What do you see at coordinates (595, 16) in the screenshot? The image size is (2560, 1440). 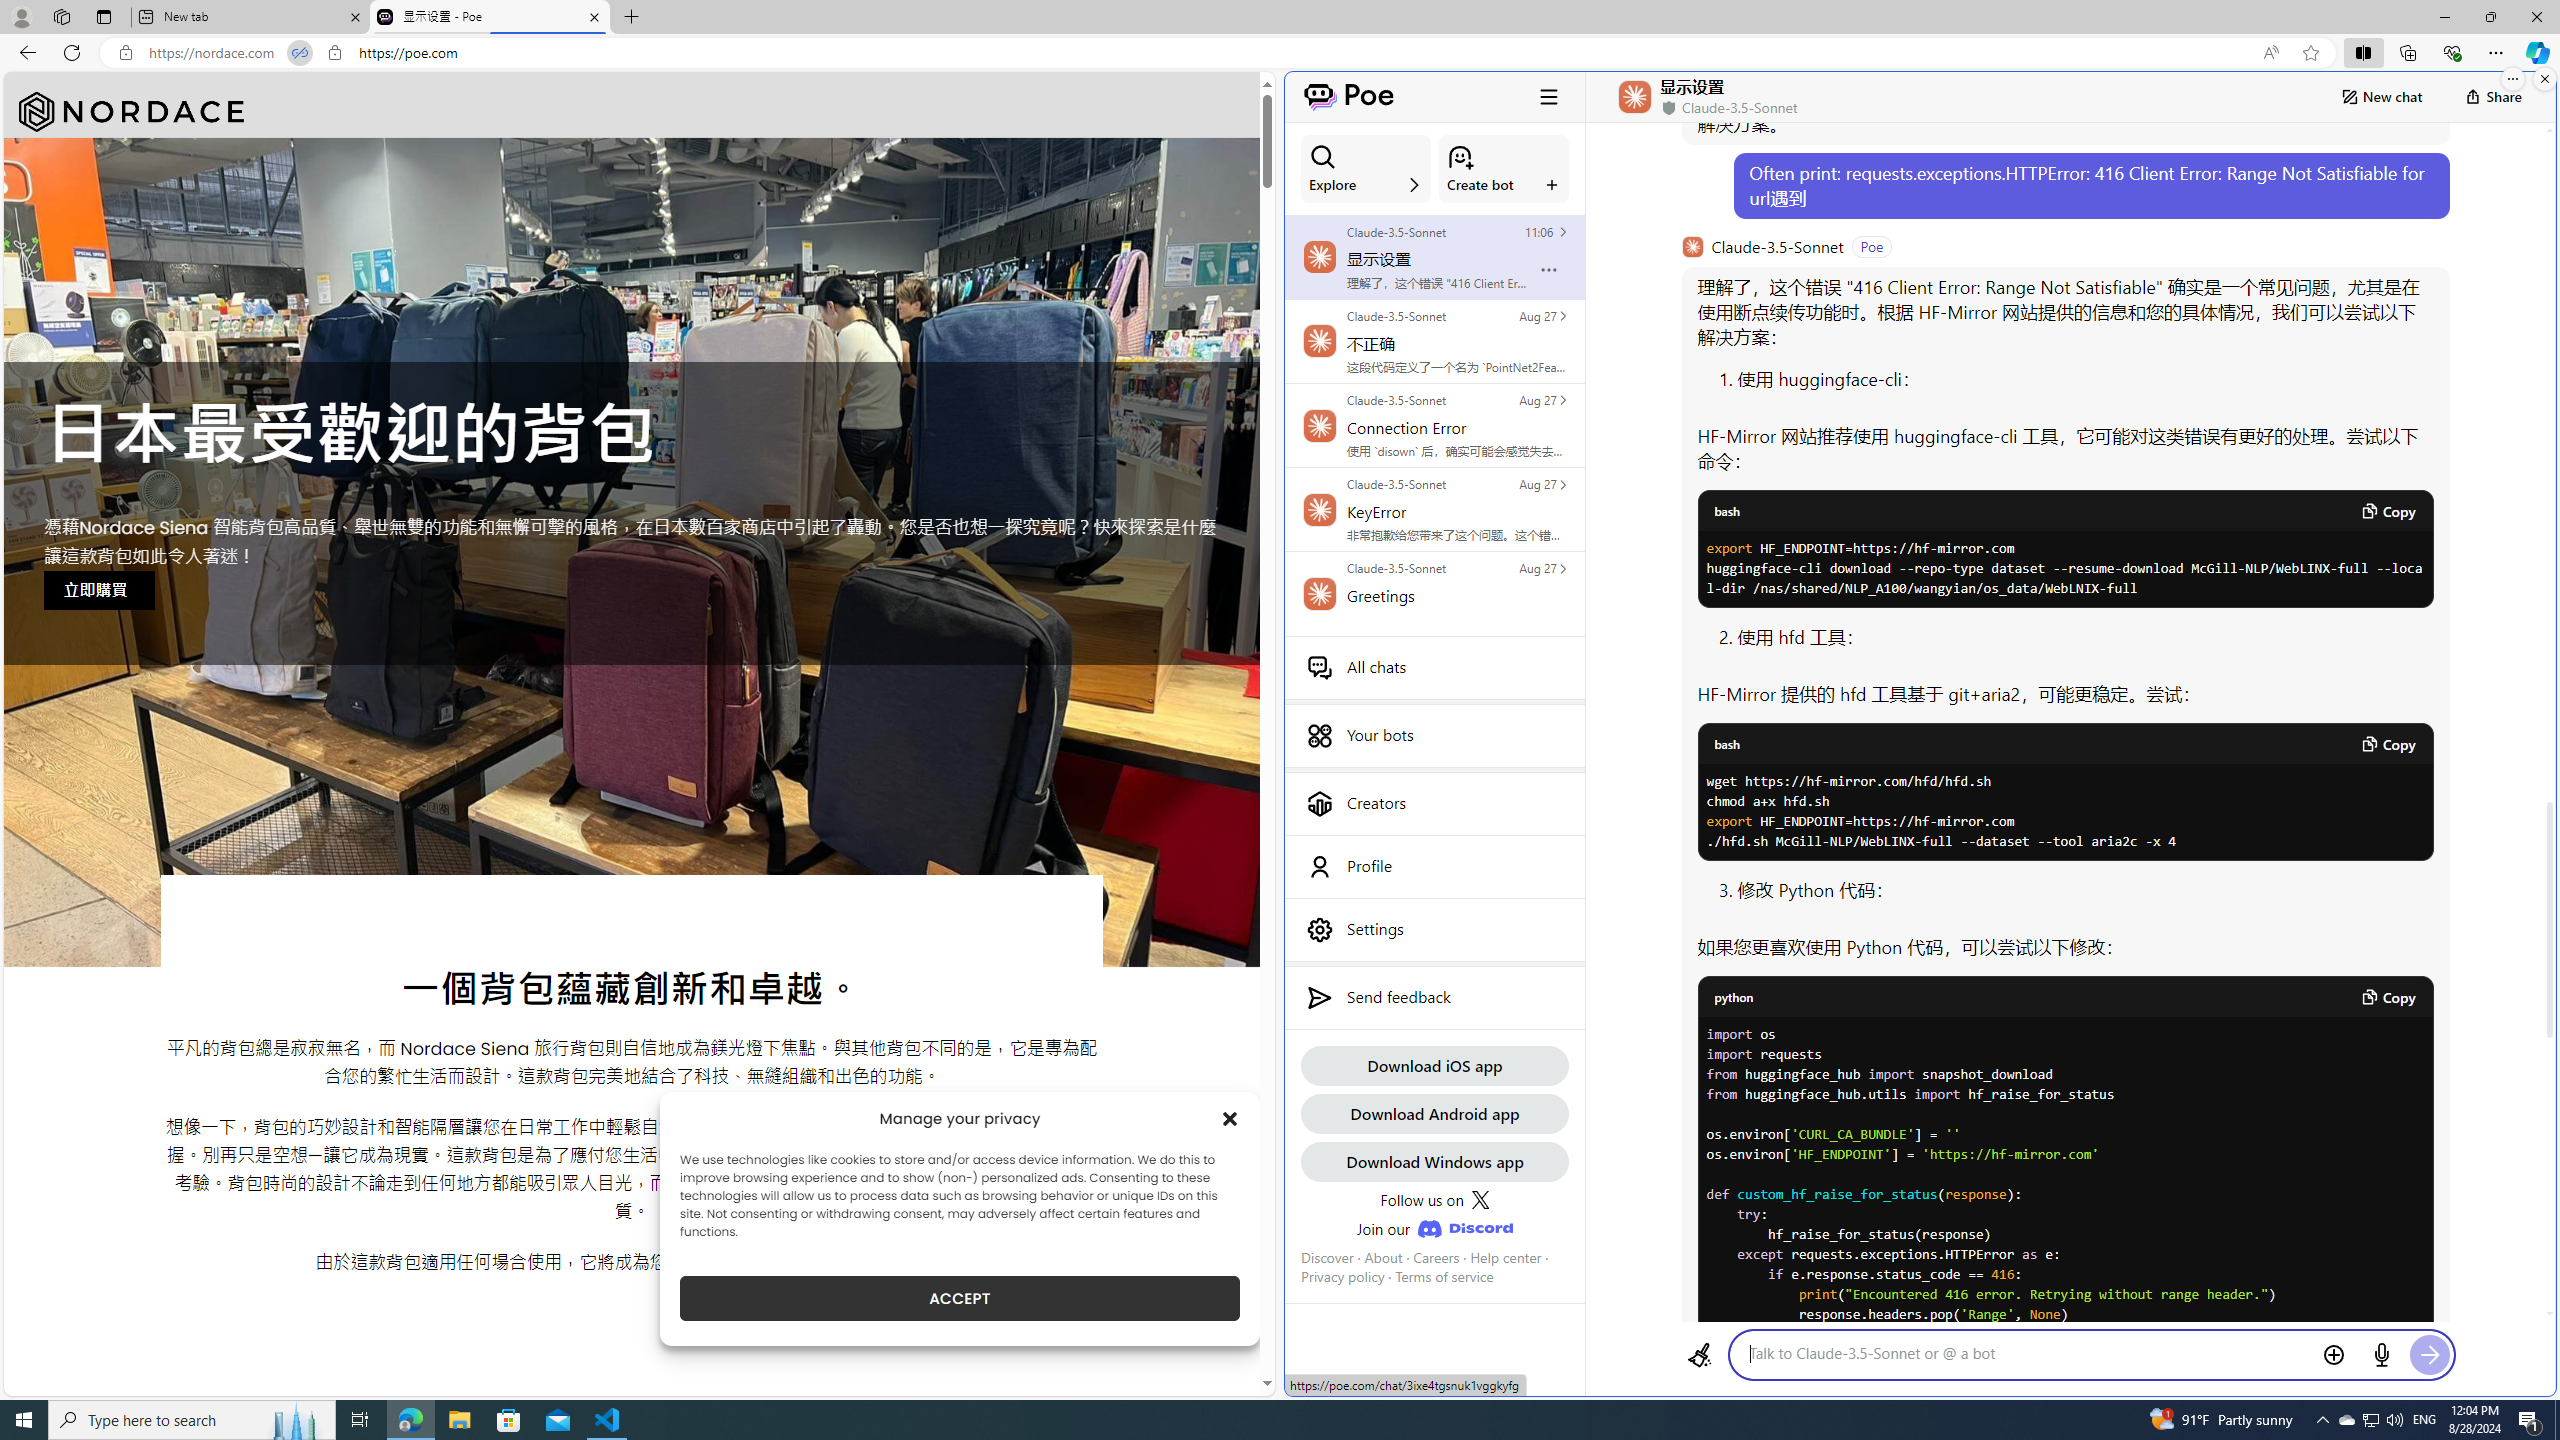 I see `Close tab` at bounding box center [595, 16].